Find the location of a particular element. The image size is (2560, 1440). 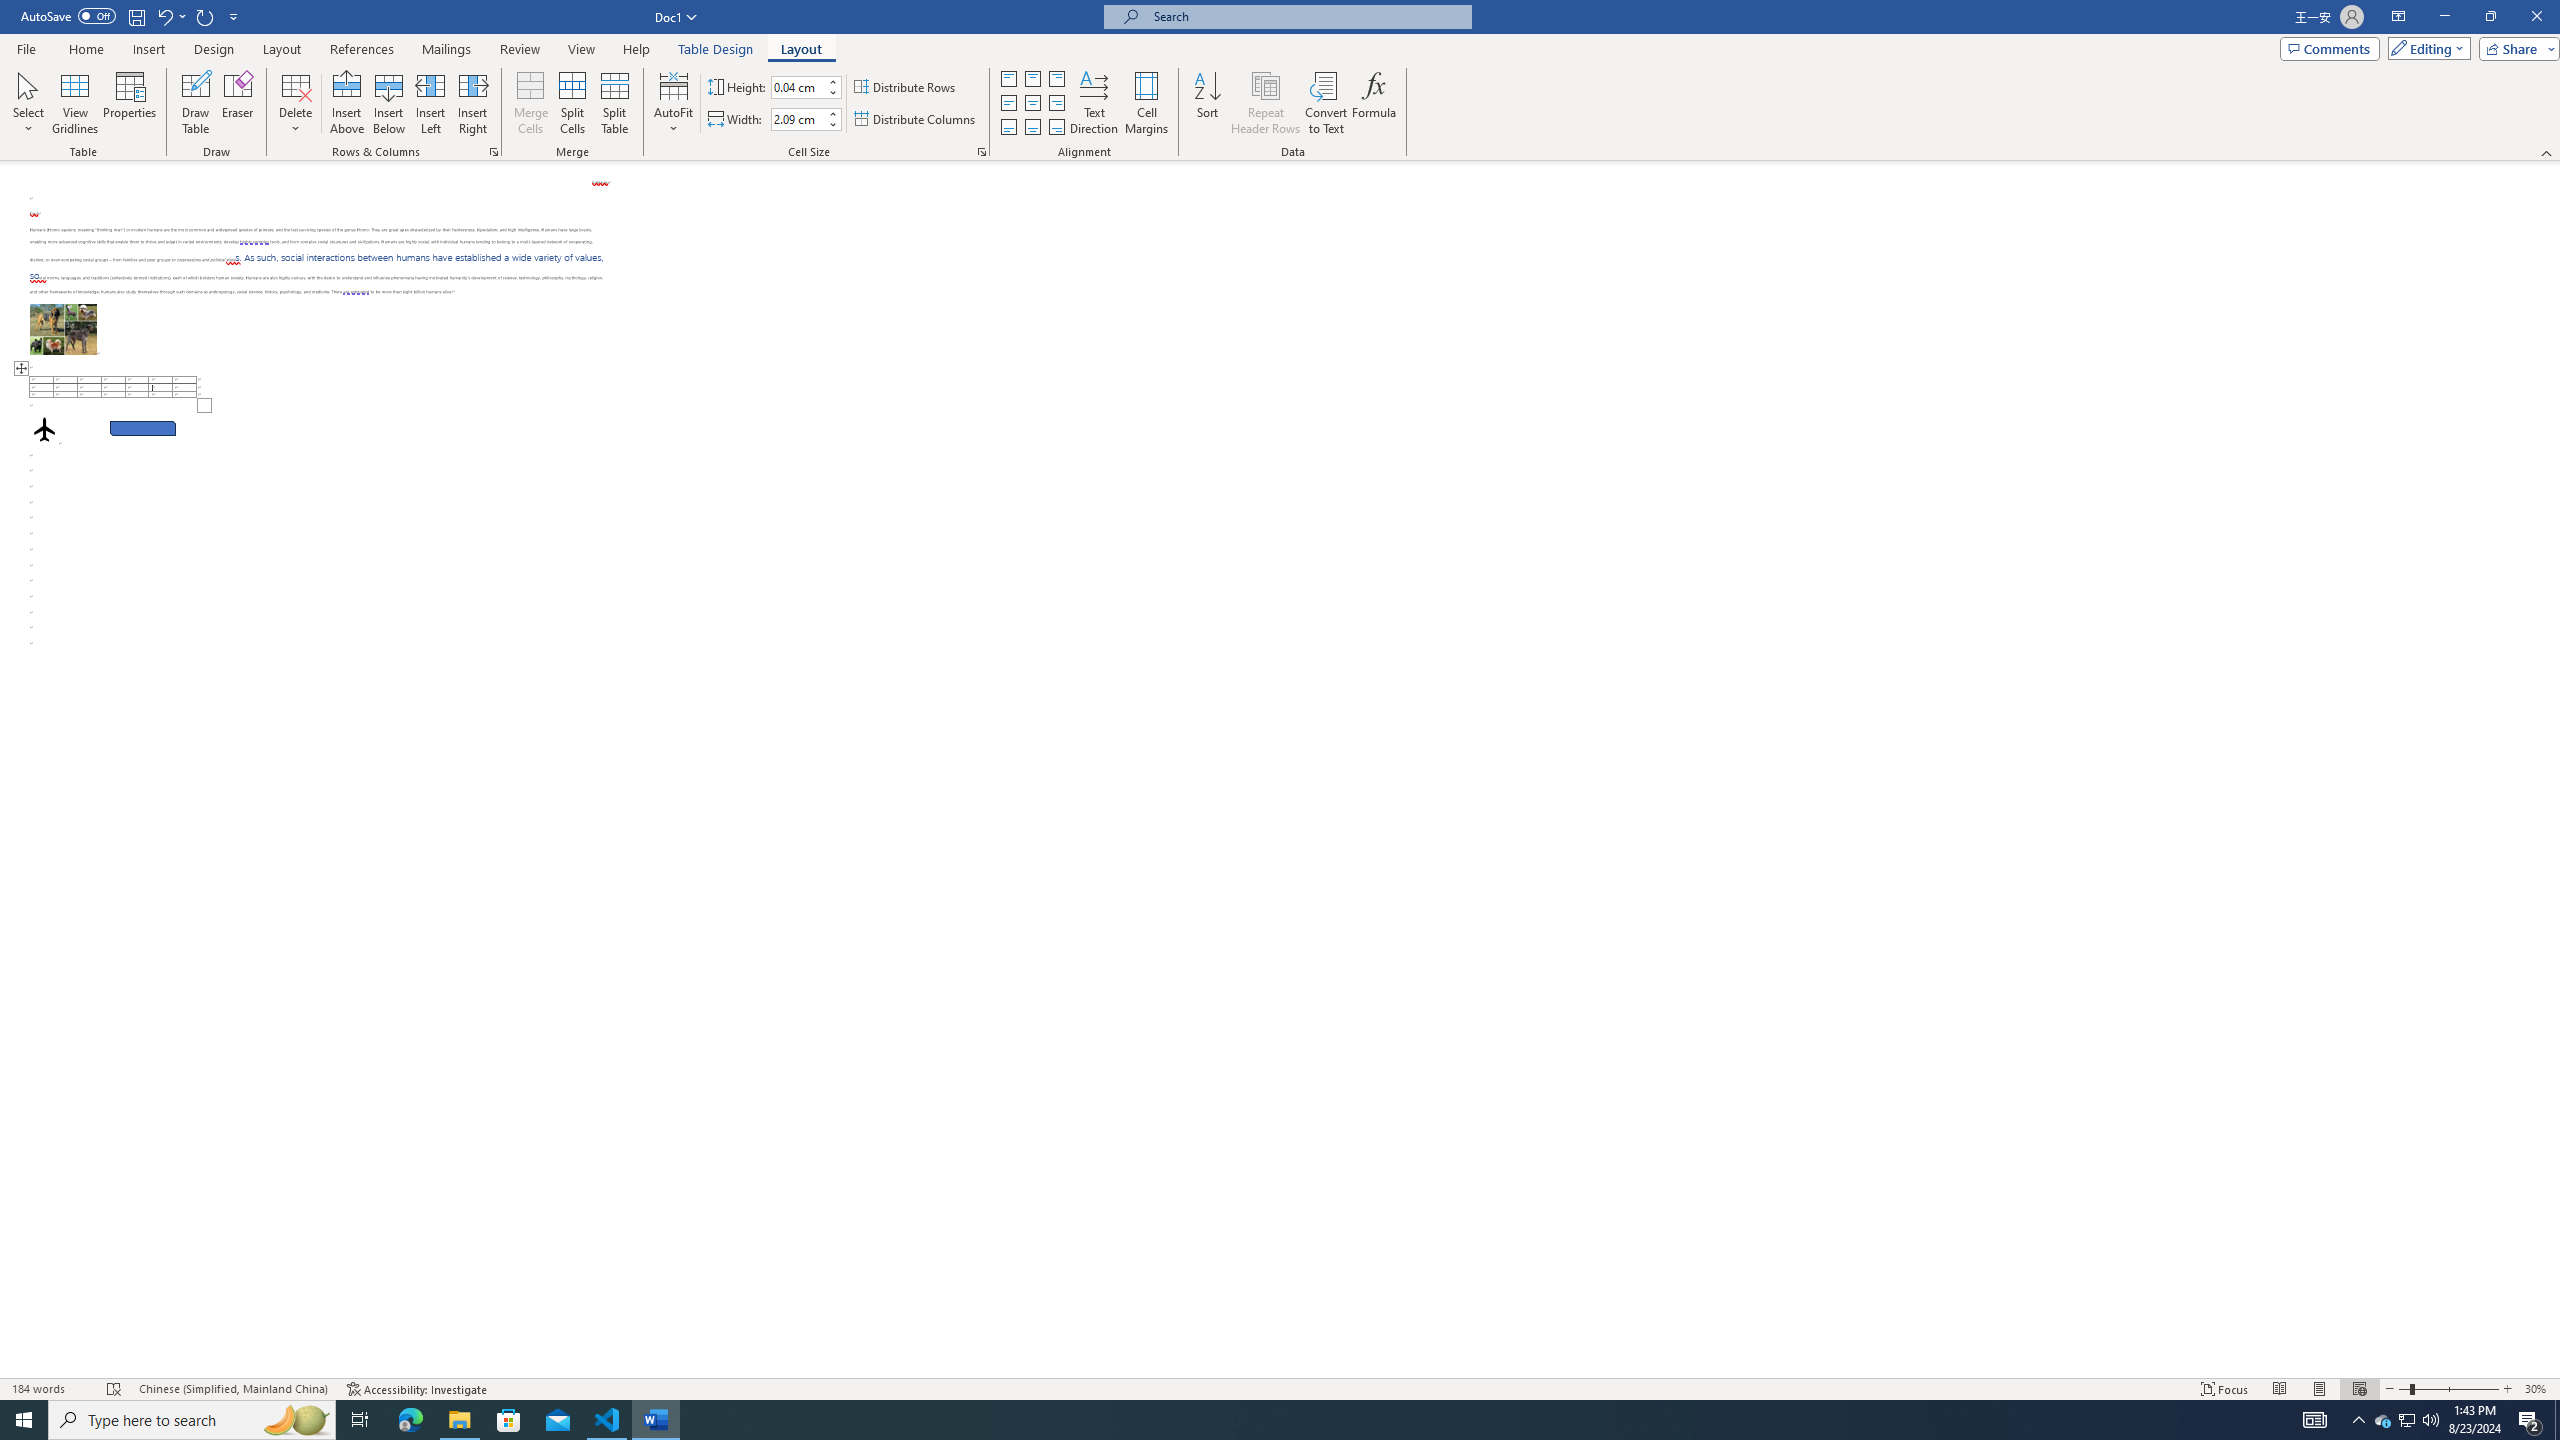

Table Column Width is located at coordinates (798, 119).